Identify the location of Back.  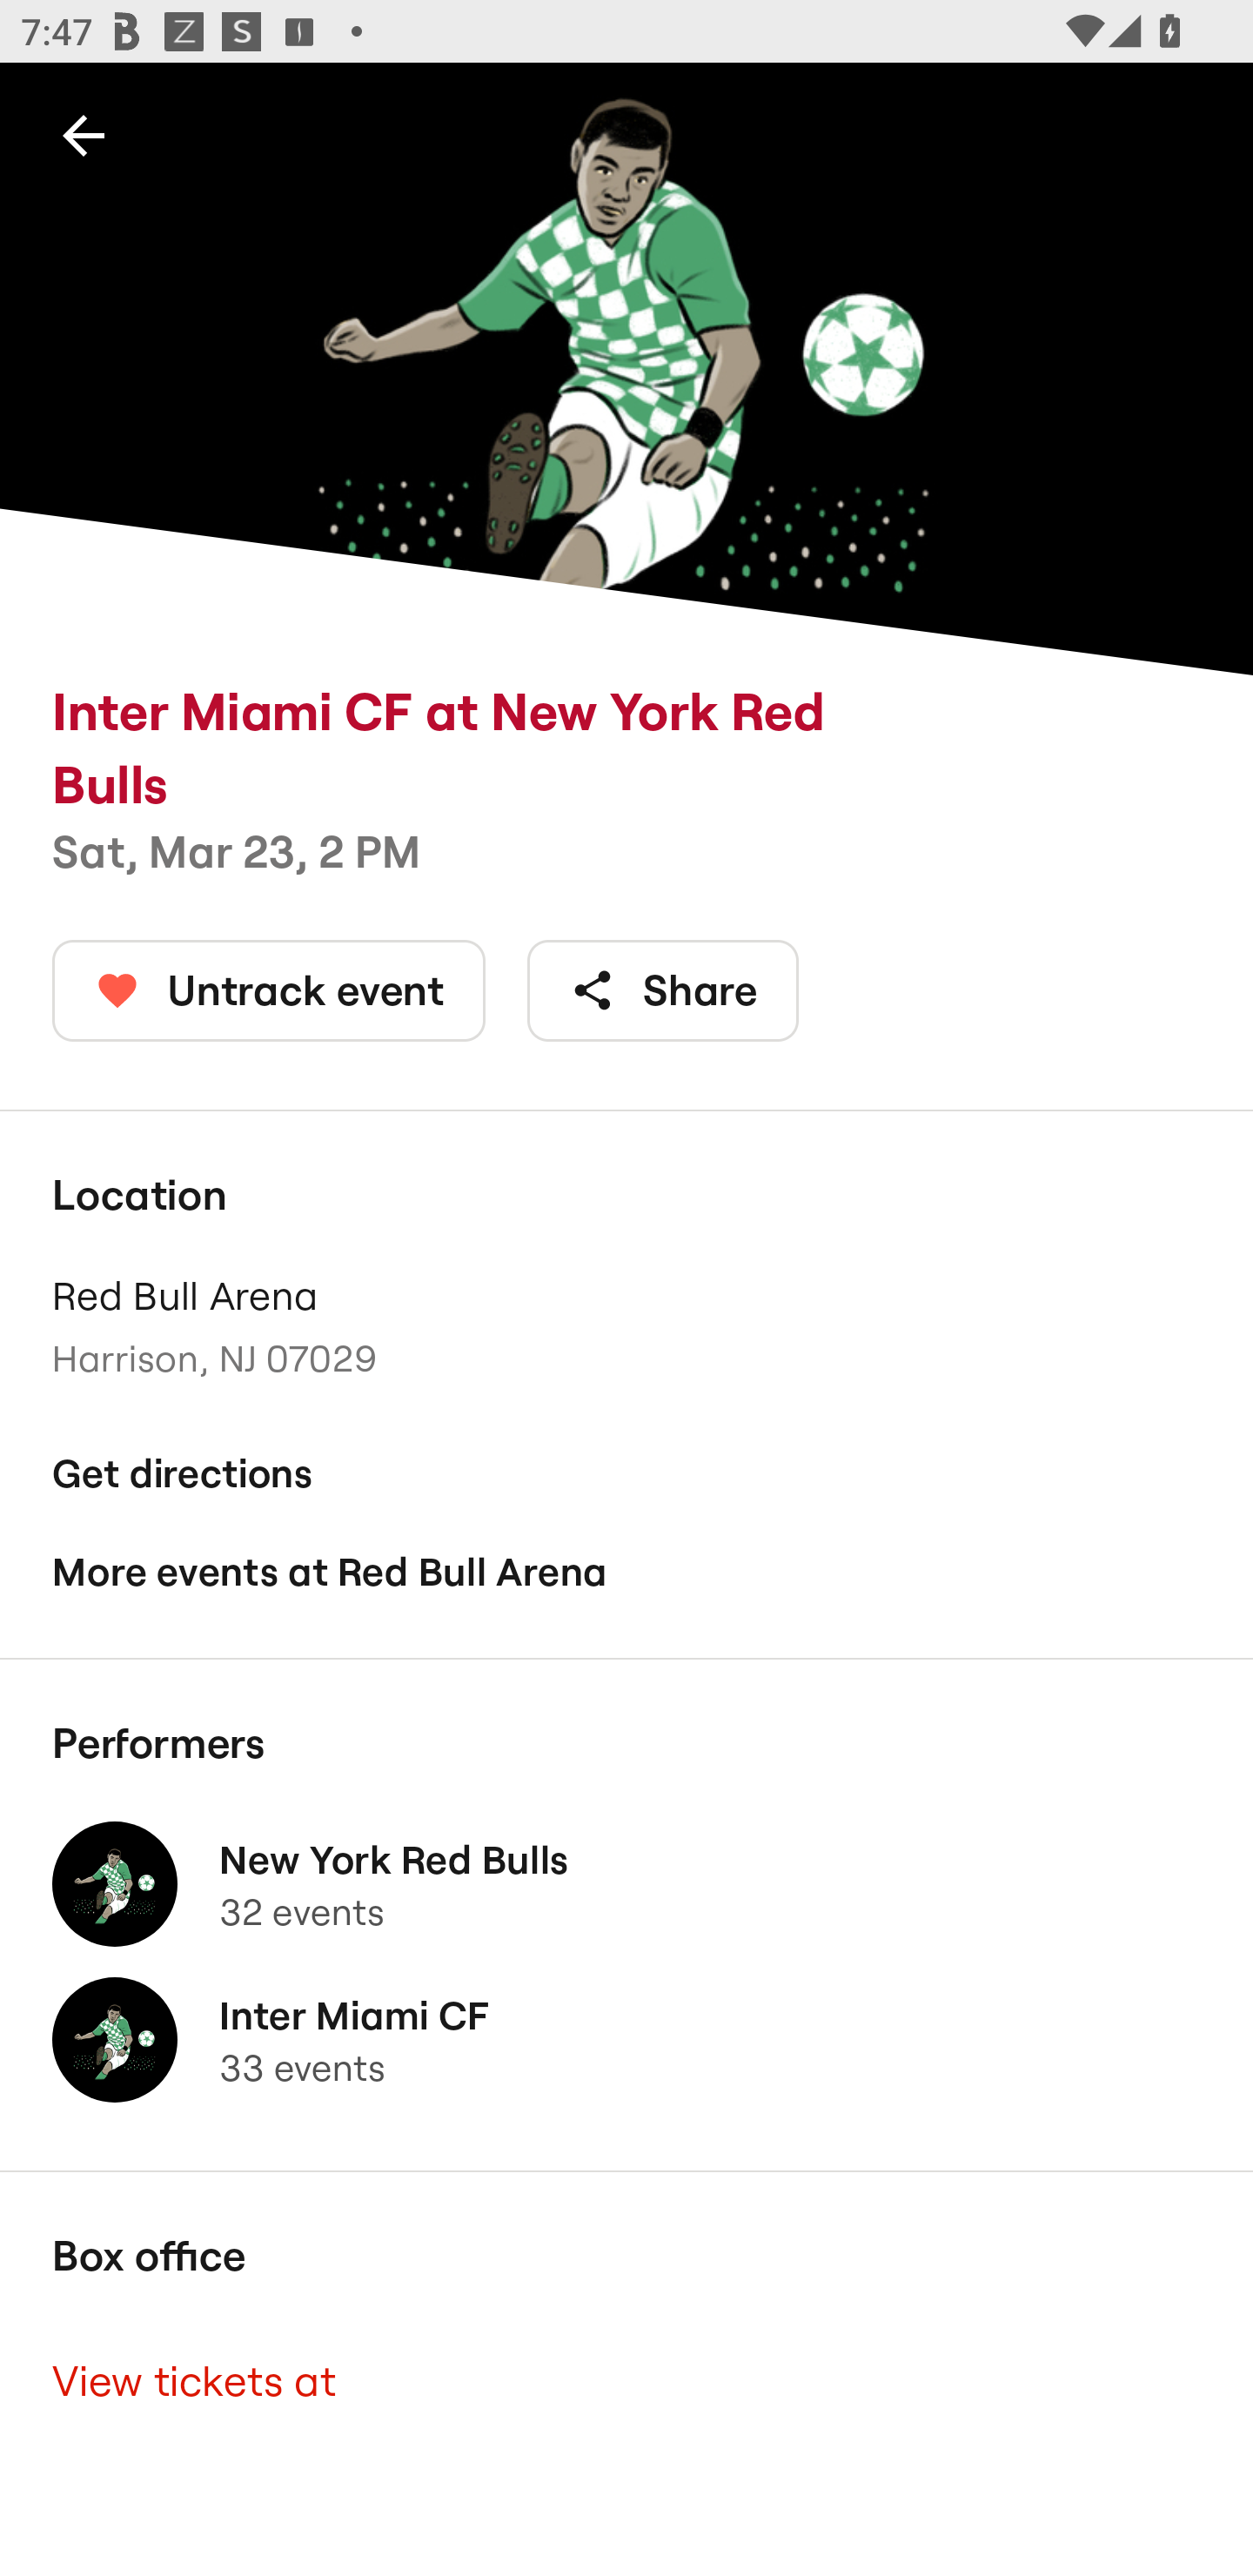
(84, 134).